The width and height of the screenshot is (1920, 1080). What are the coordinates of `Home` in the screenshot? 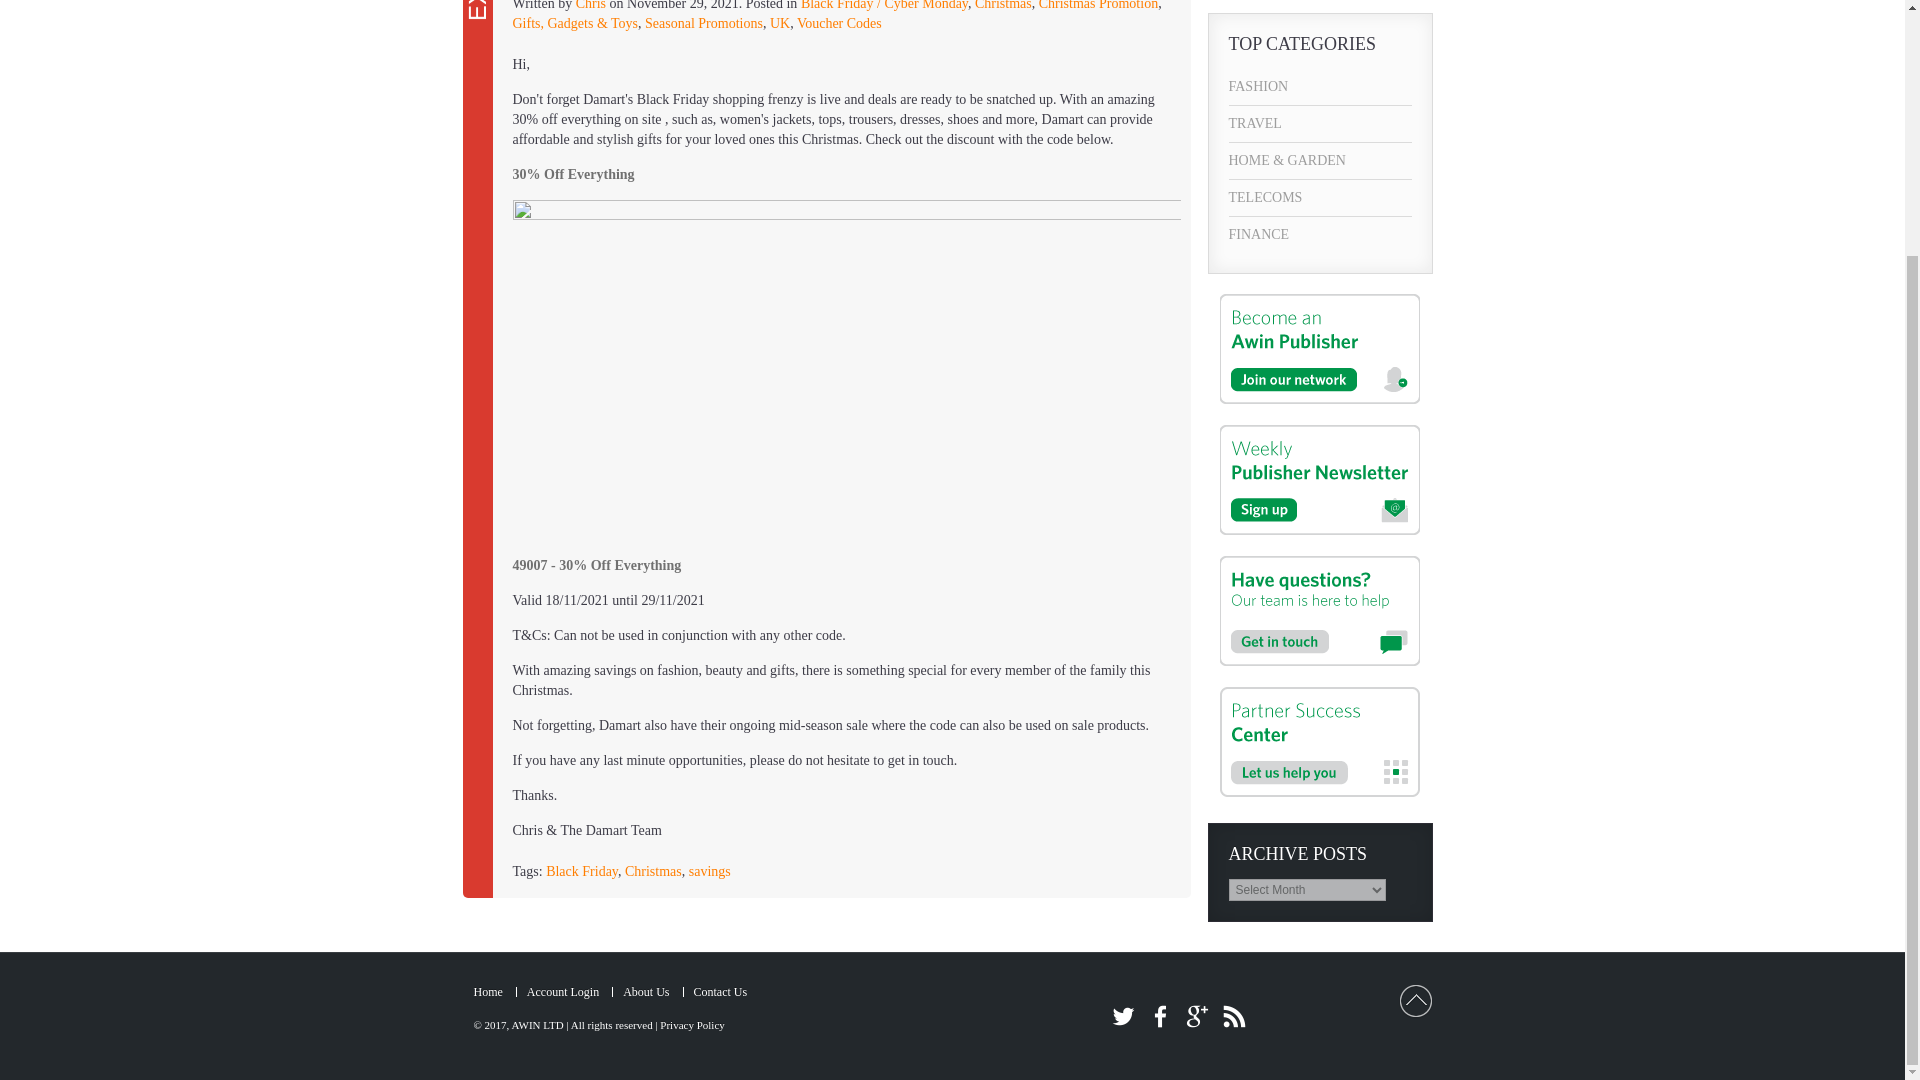 It's located at (488, 992).